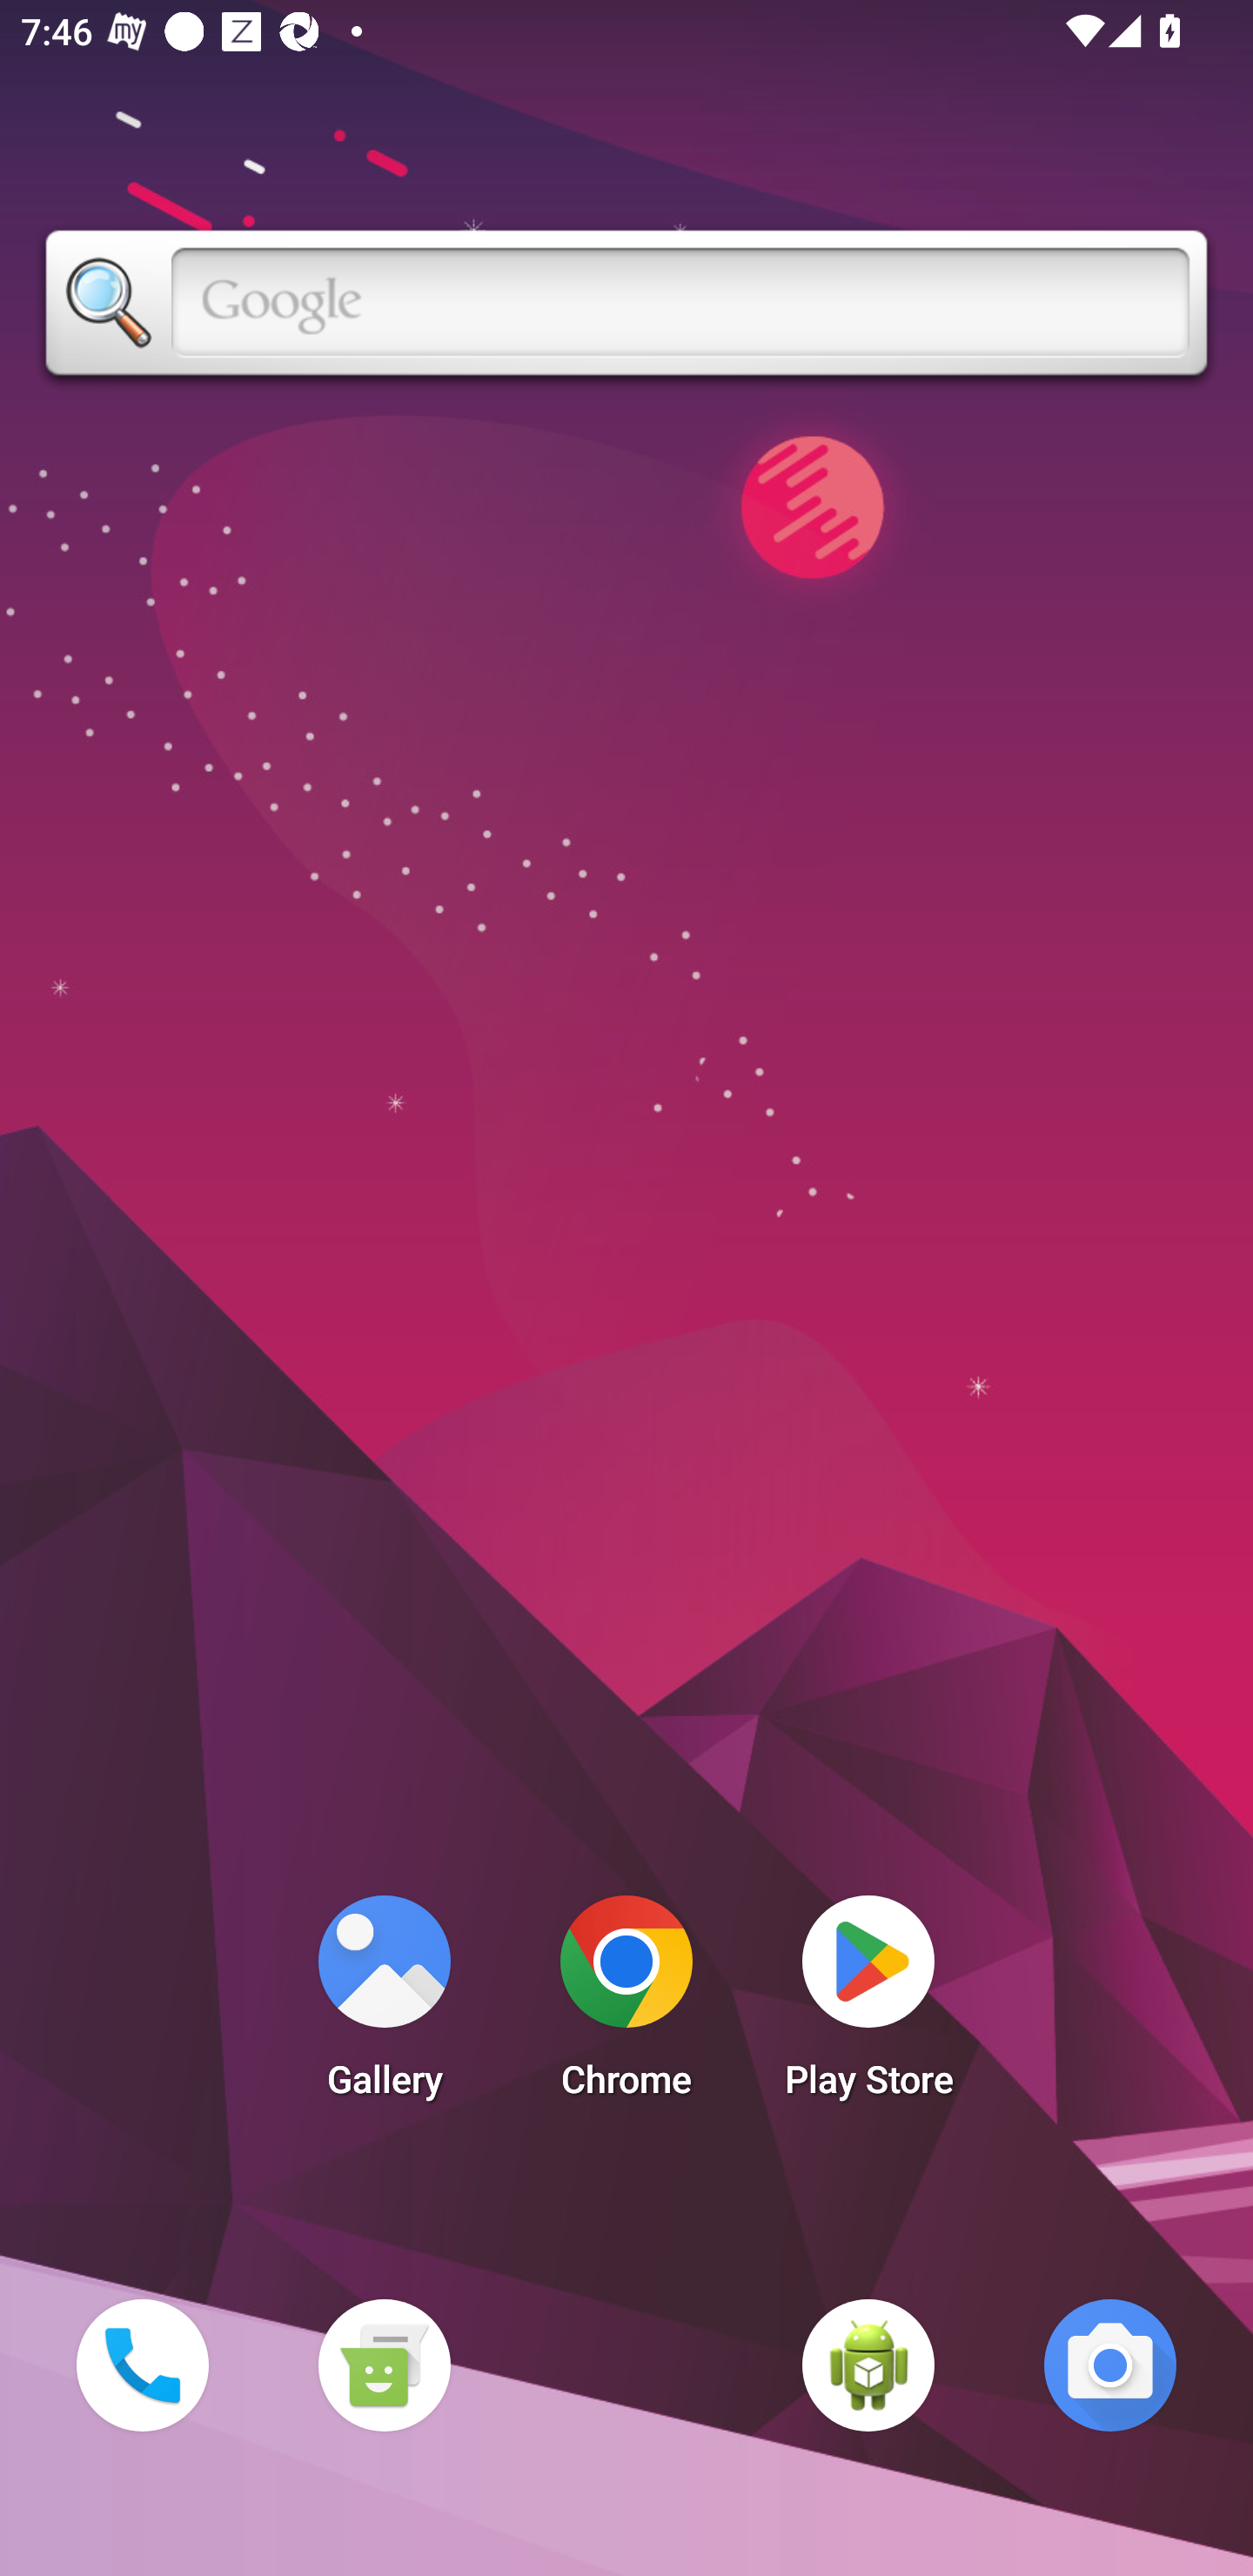  What do you see at coordinates (868, 2365) in the screenshot?
I see `WebView Browser Tester` at bounding box center [868, 2365].